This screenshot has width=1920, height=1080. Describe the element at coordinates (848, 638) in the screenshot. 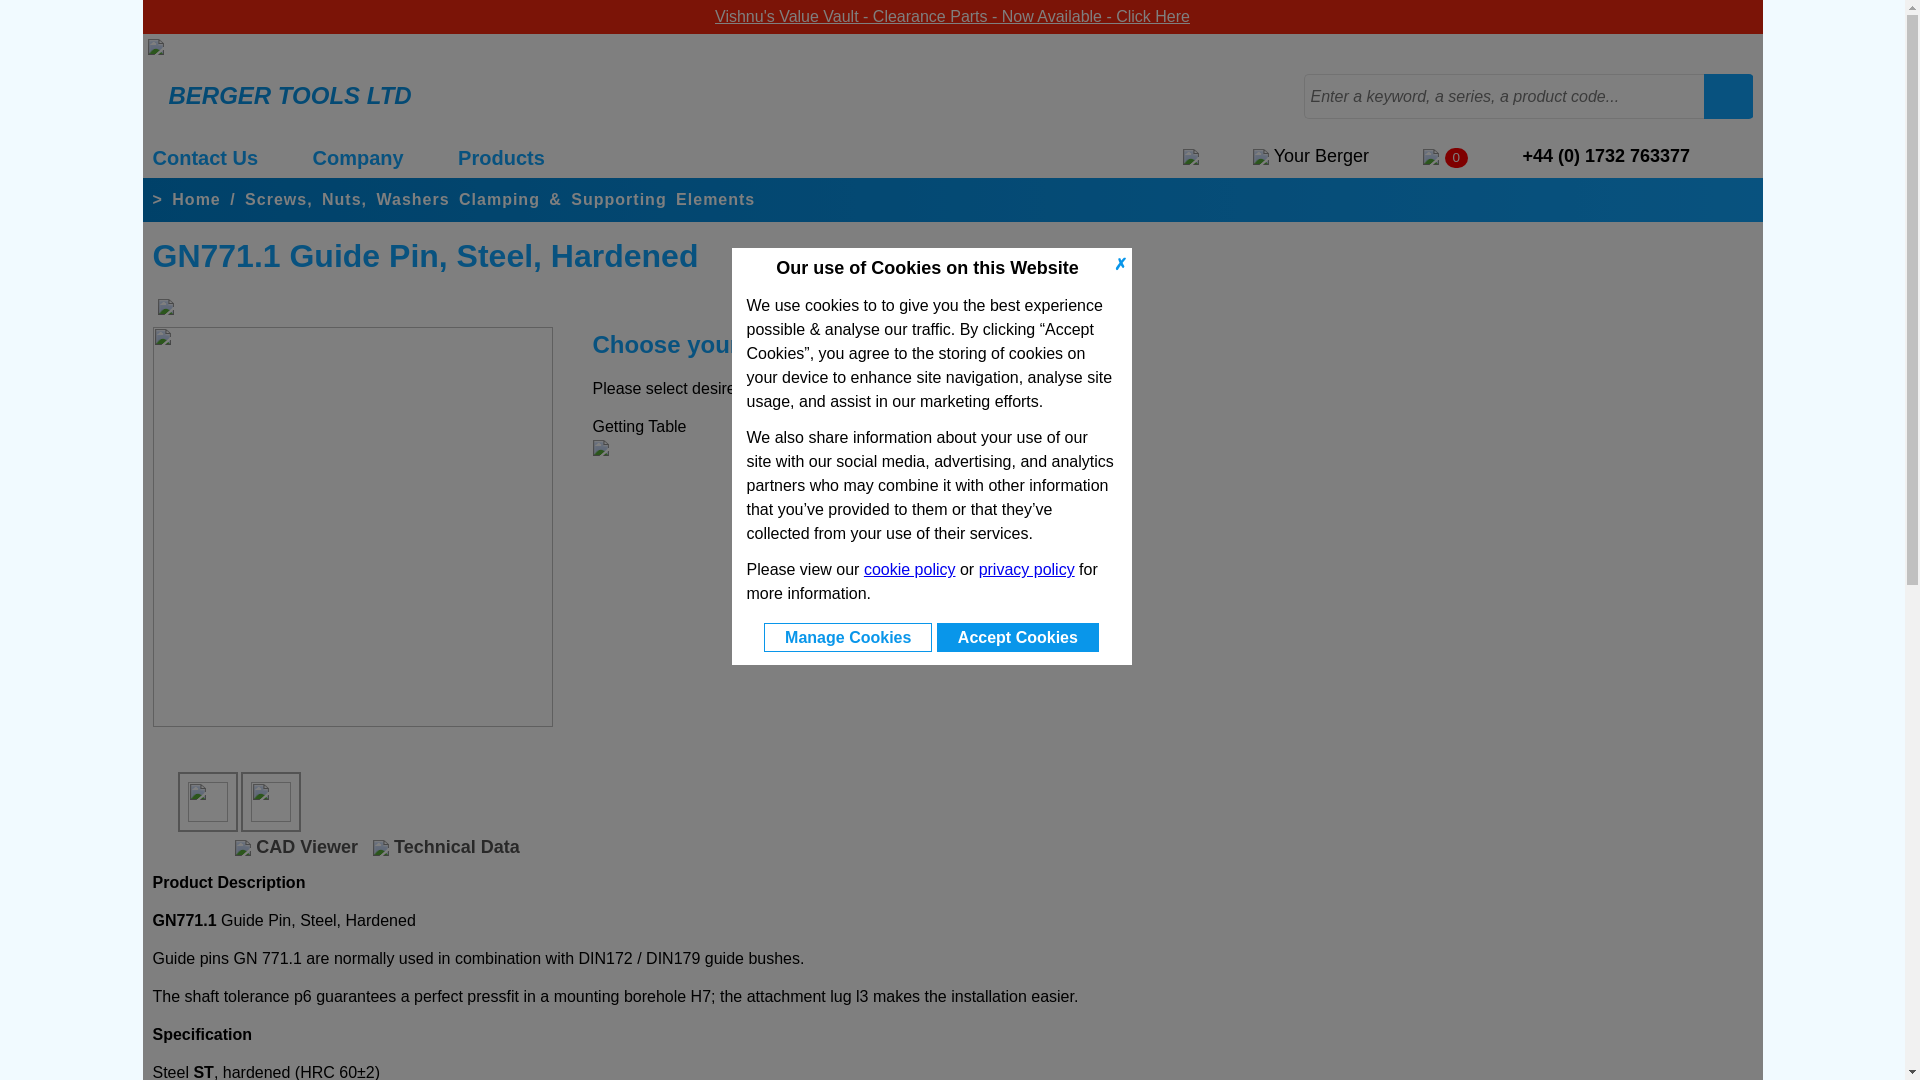

I see `Manage Cookies` at that location.